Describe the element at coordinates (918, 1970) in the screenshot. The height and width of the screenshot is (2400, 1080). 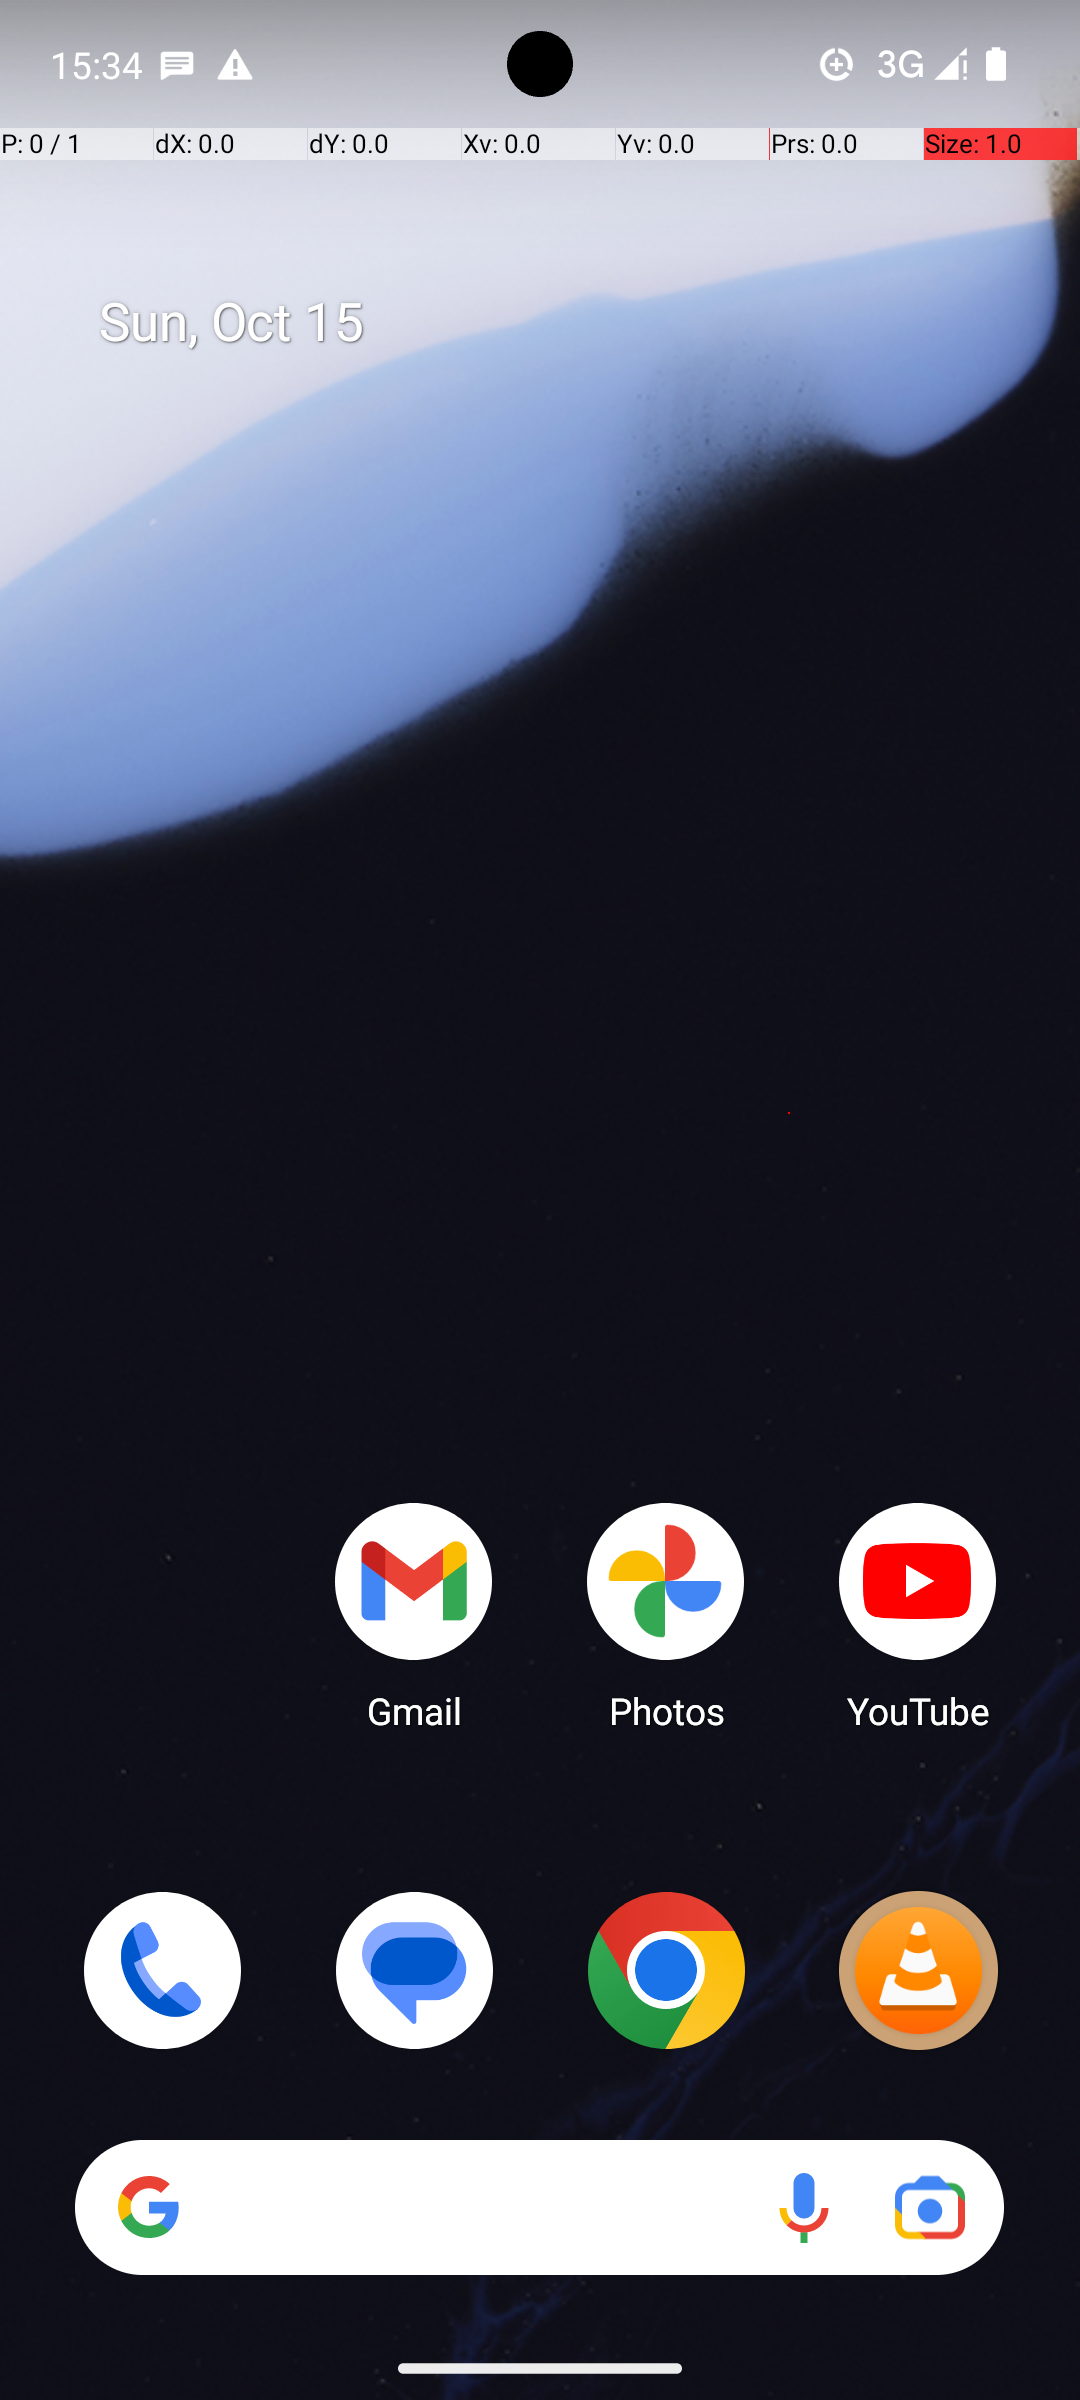
I see `VLC` at that location.